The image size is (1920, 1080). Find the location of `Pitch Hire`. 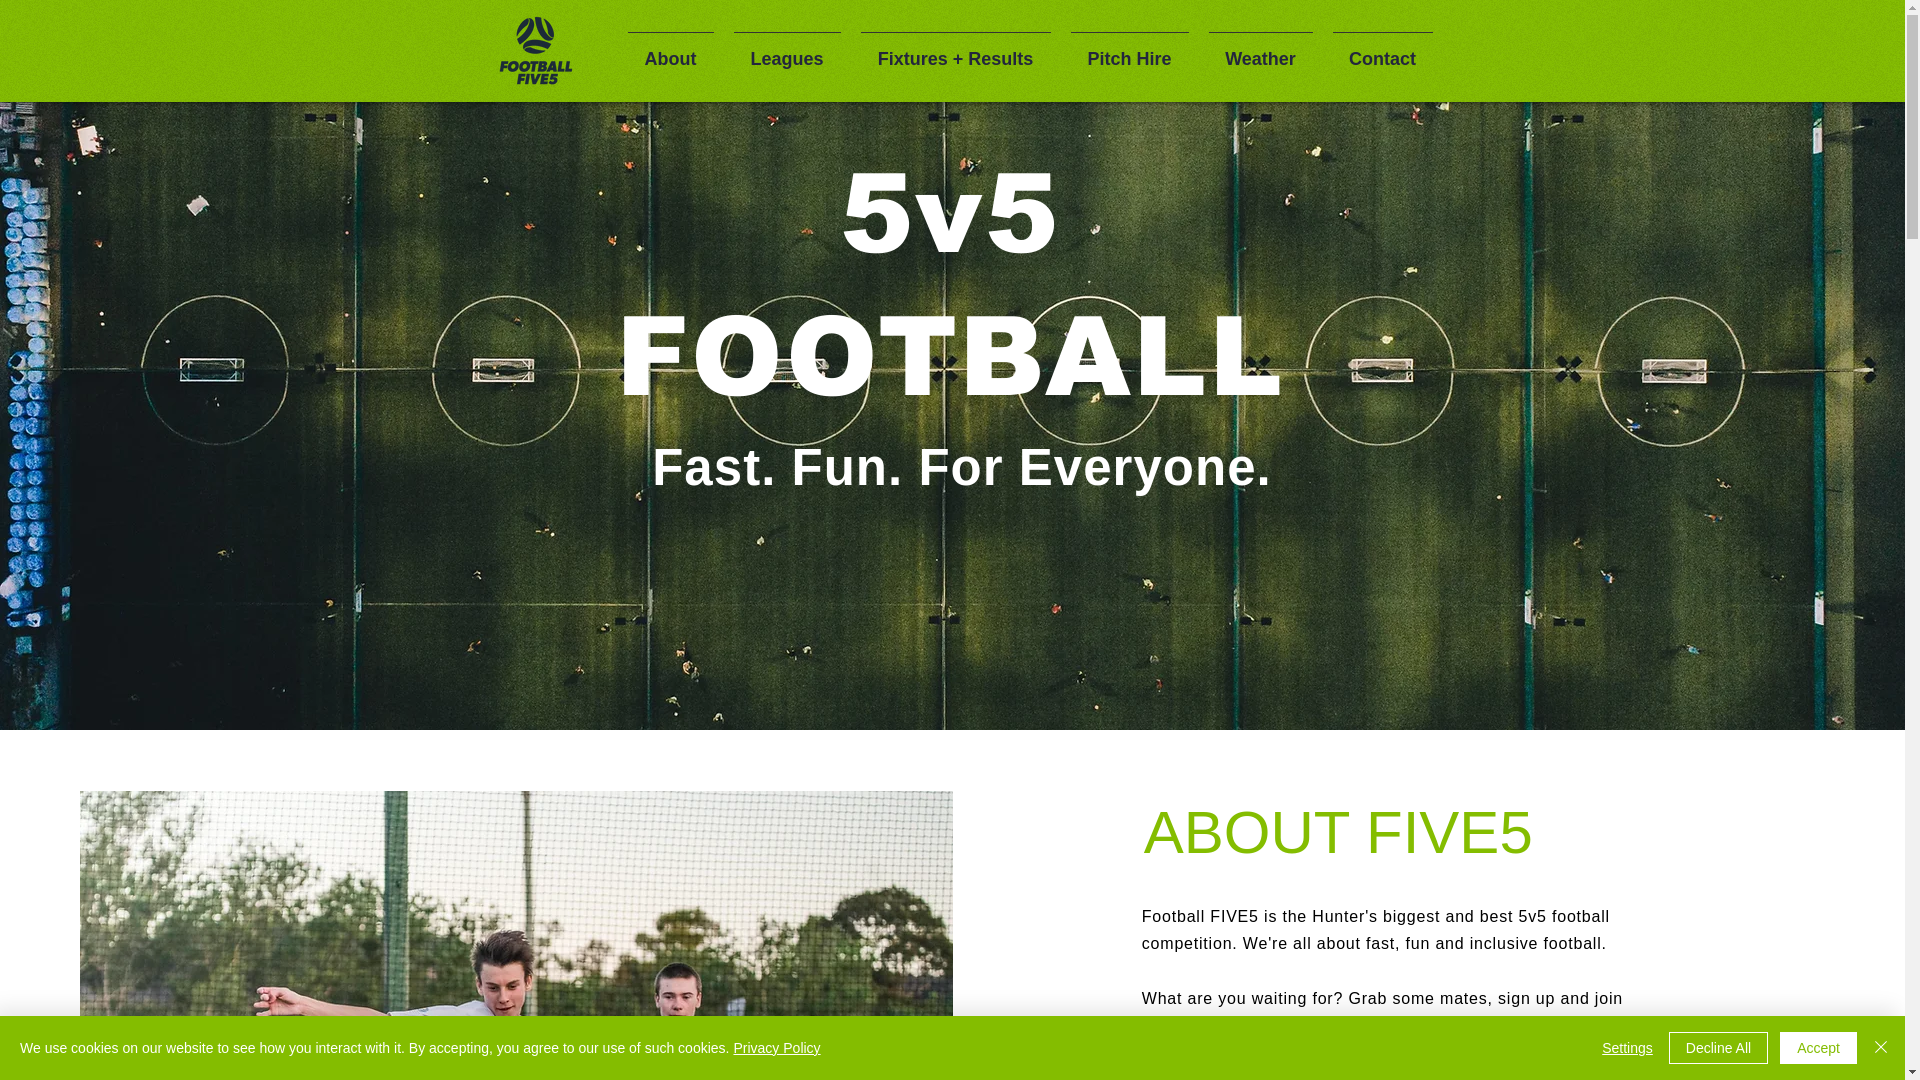

Pitch Hire is located at coordinates (1129, 50).